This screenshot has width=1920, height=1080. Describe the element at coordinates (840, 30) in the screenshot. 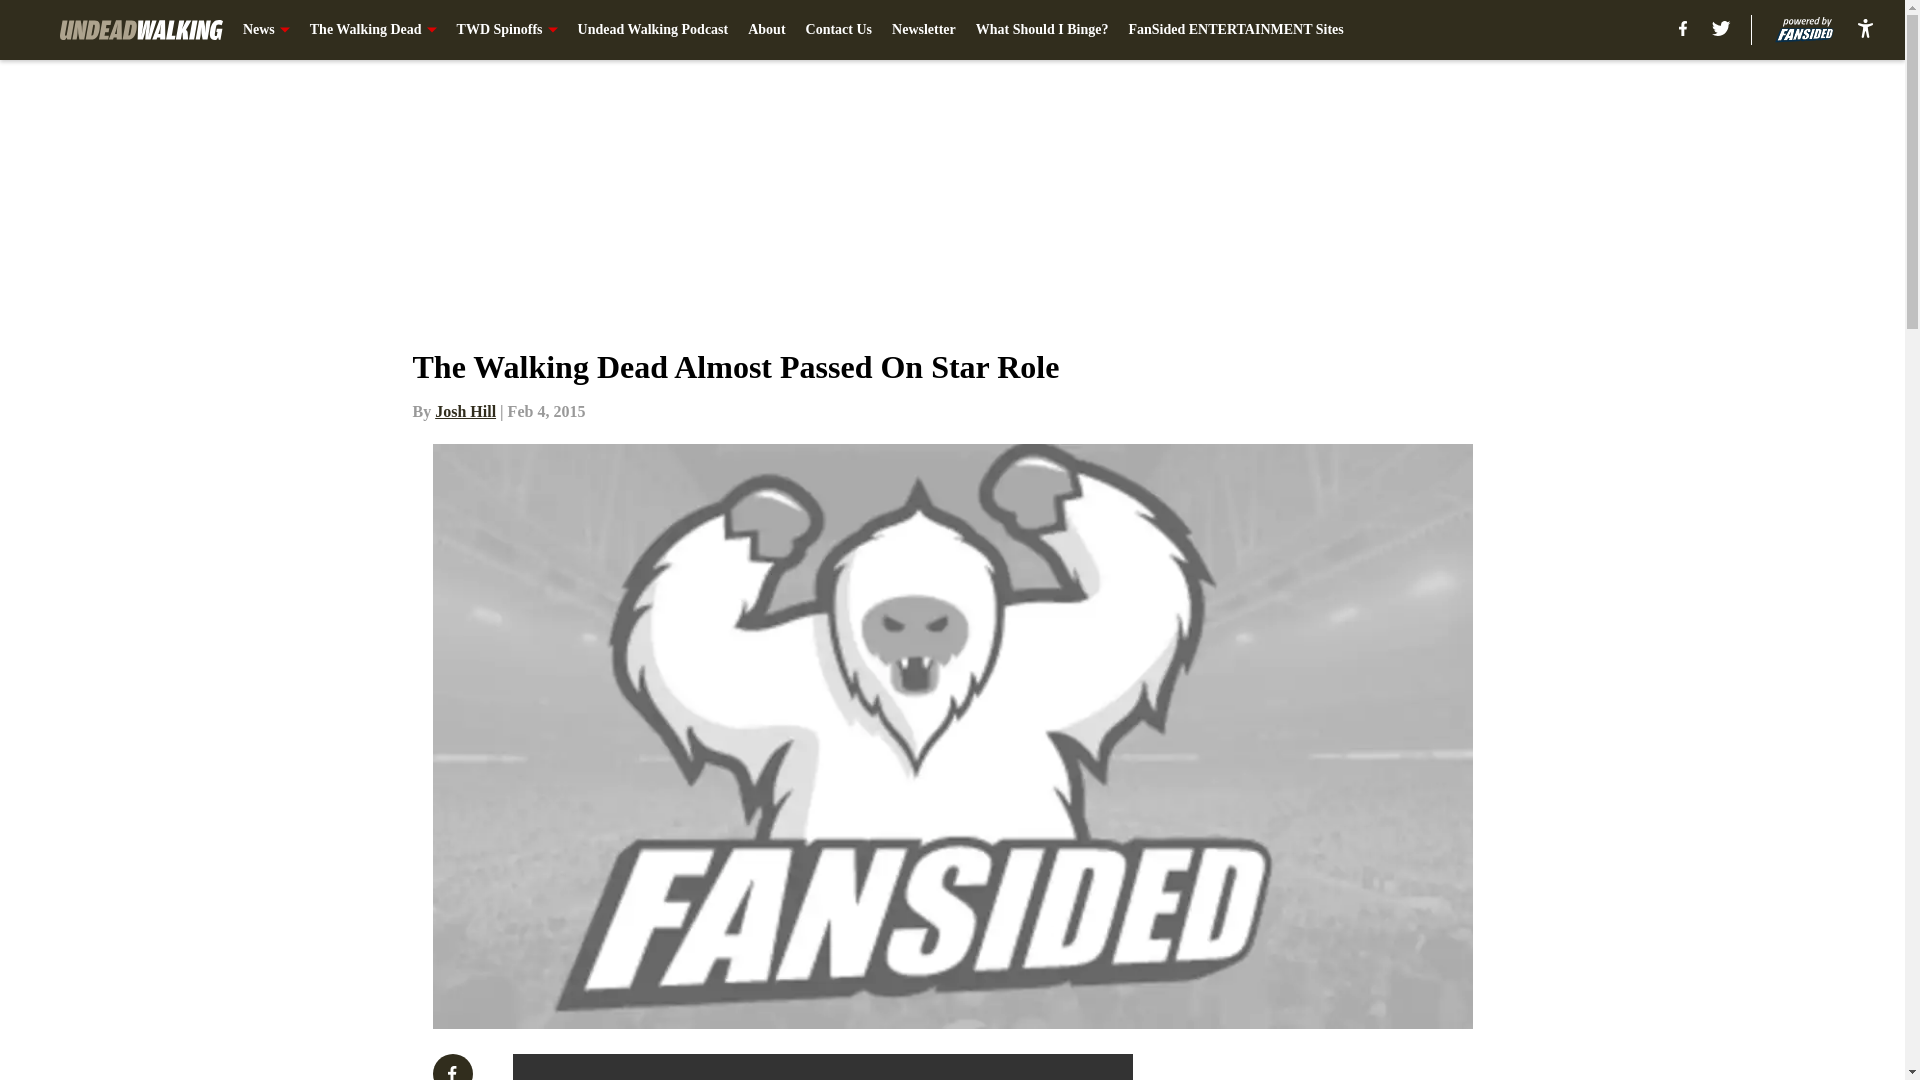

I see `Contact Us` at that location.